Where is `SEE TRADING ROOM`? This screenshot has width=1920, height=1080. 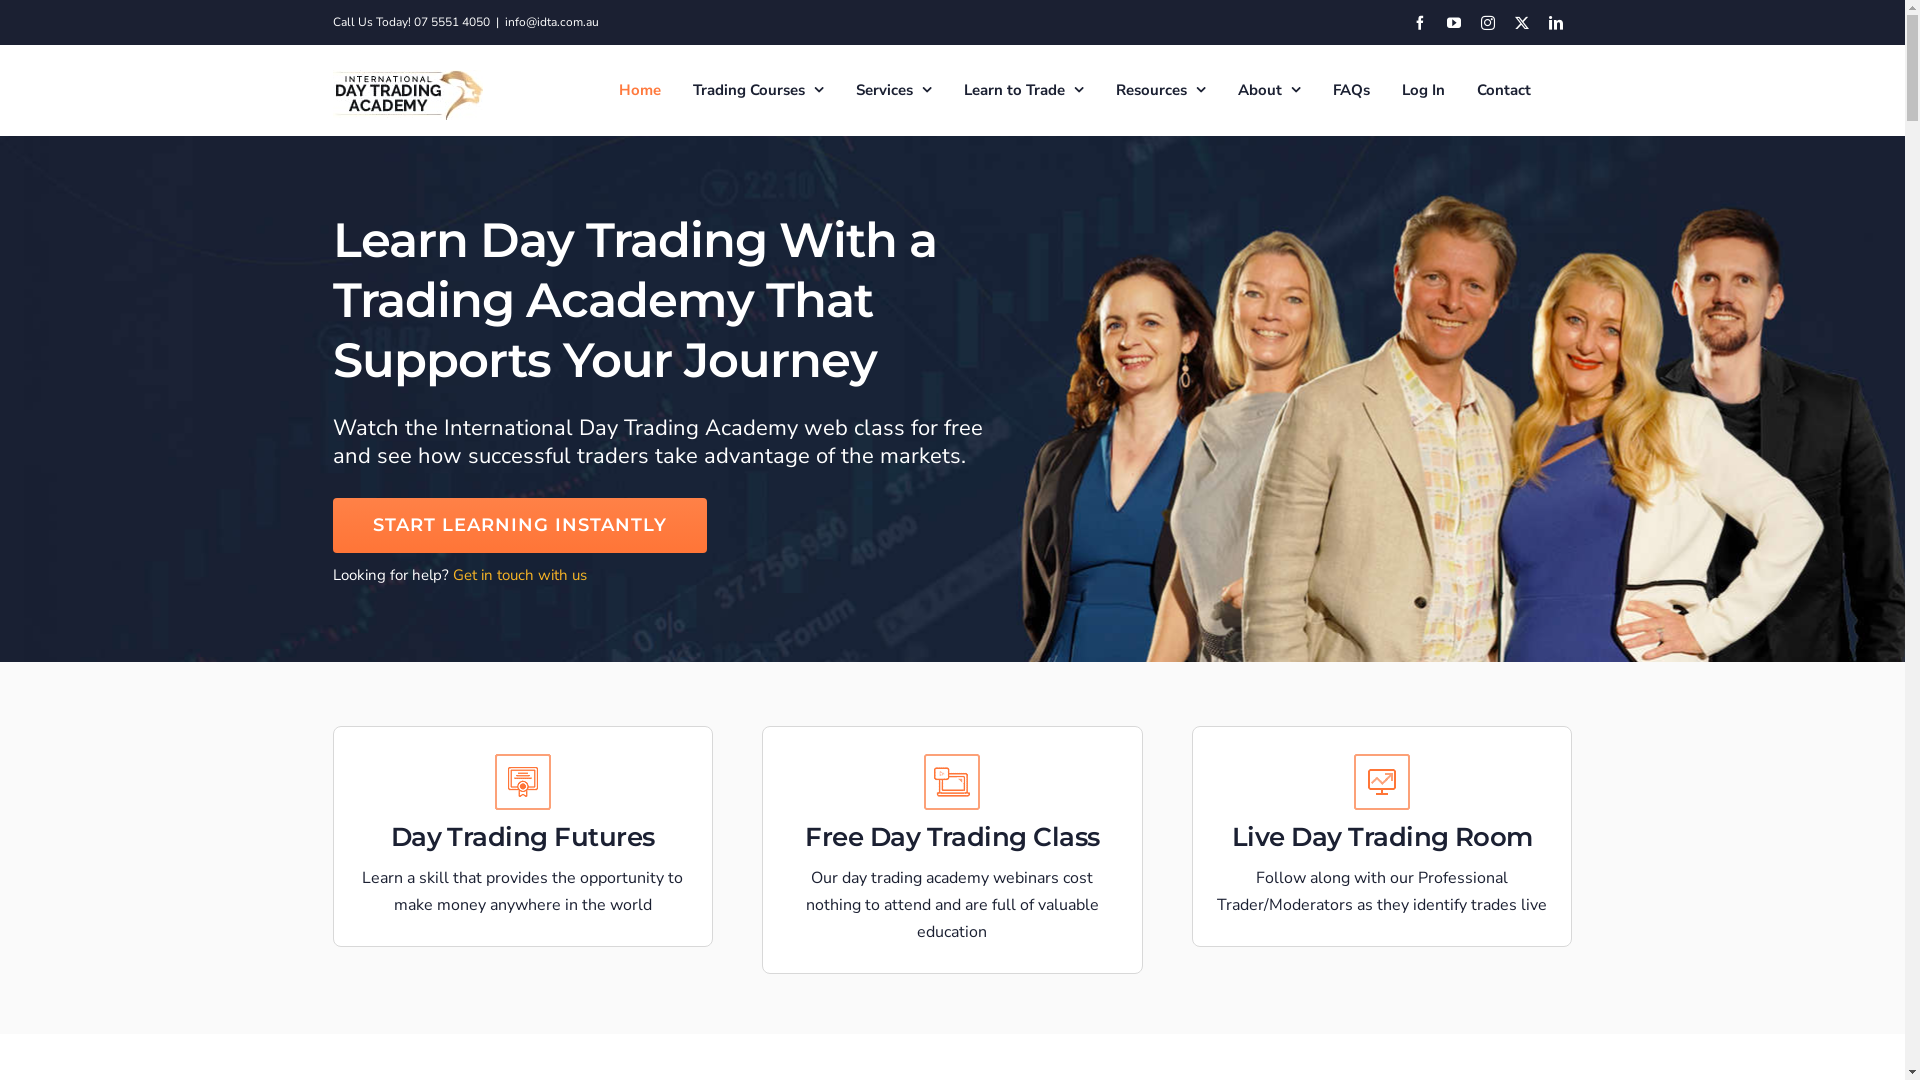 SEE TRADING ROOM is located at coordinates (1382, 912).